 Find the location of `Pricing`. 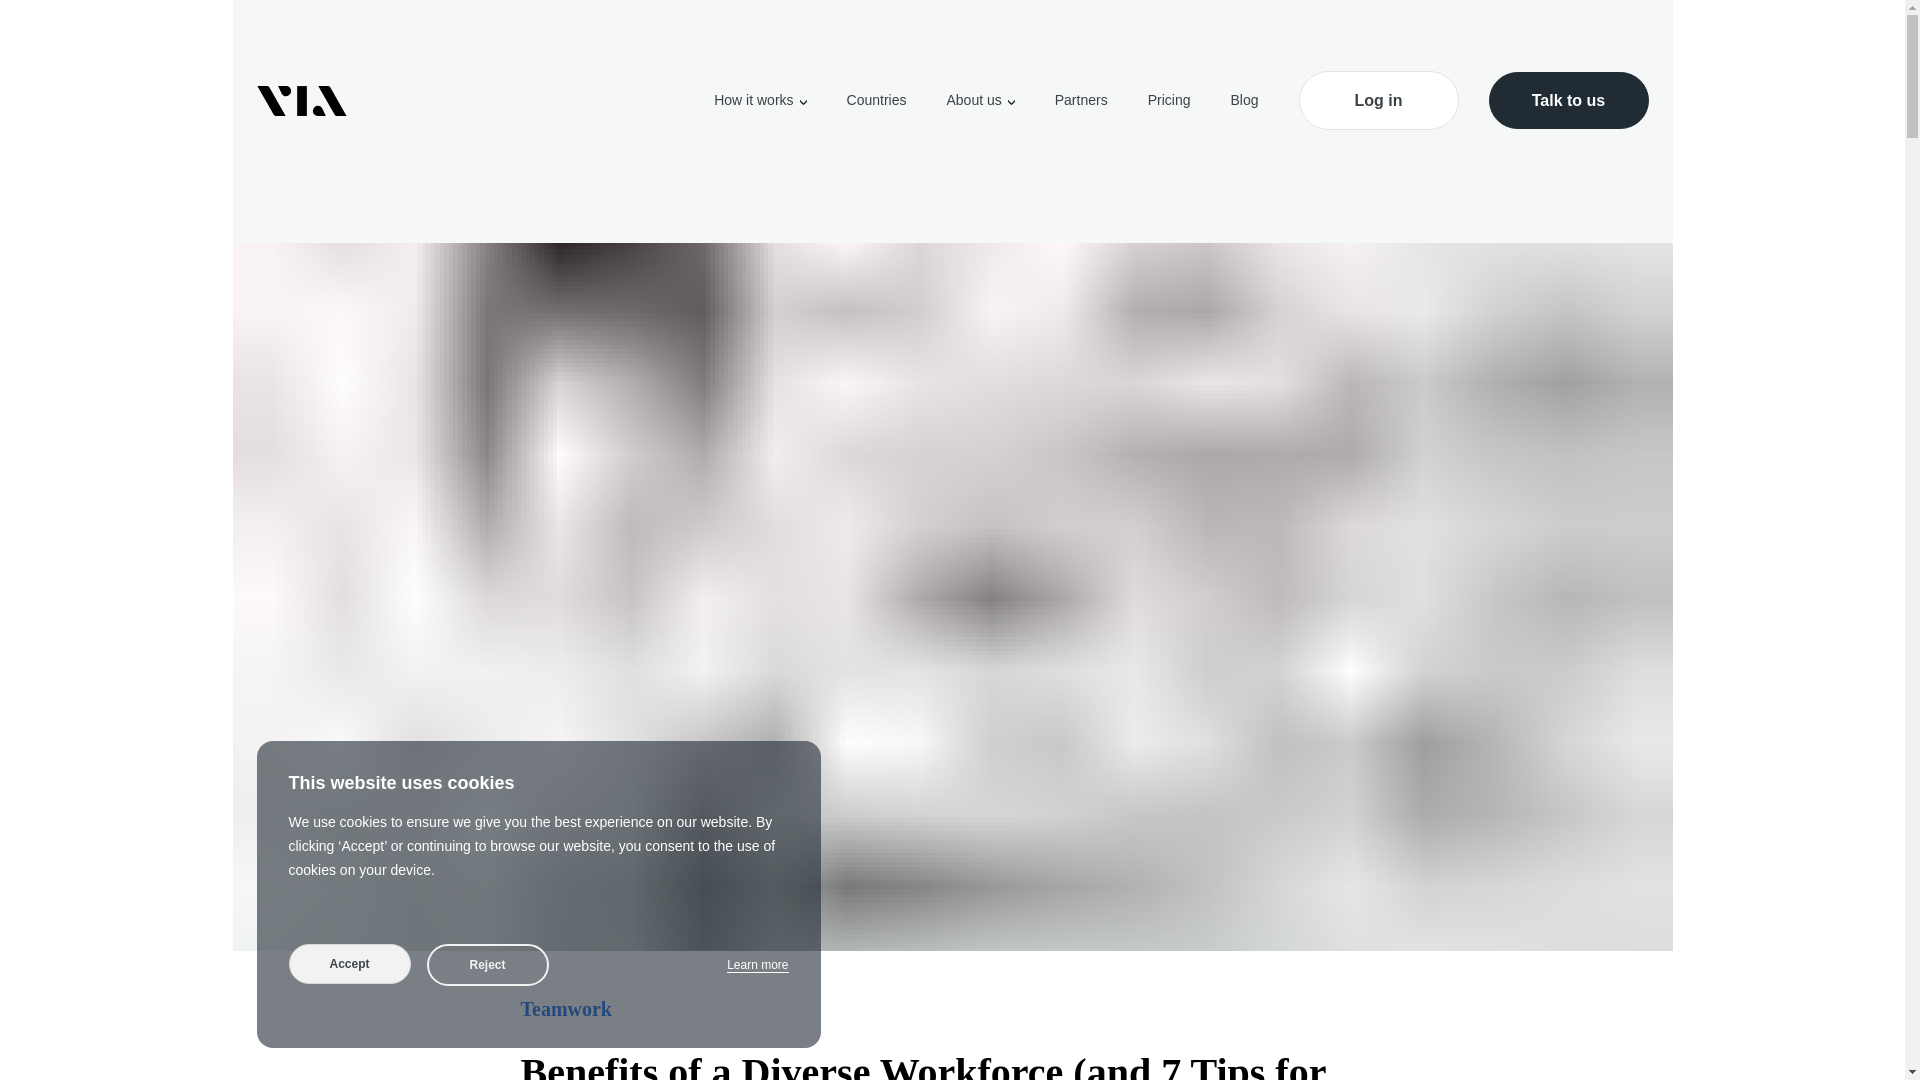

Pricing is located at coordinates (1169, 100).